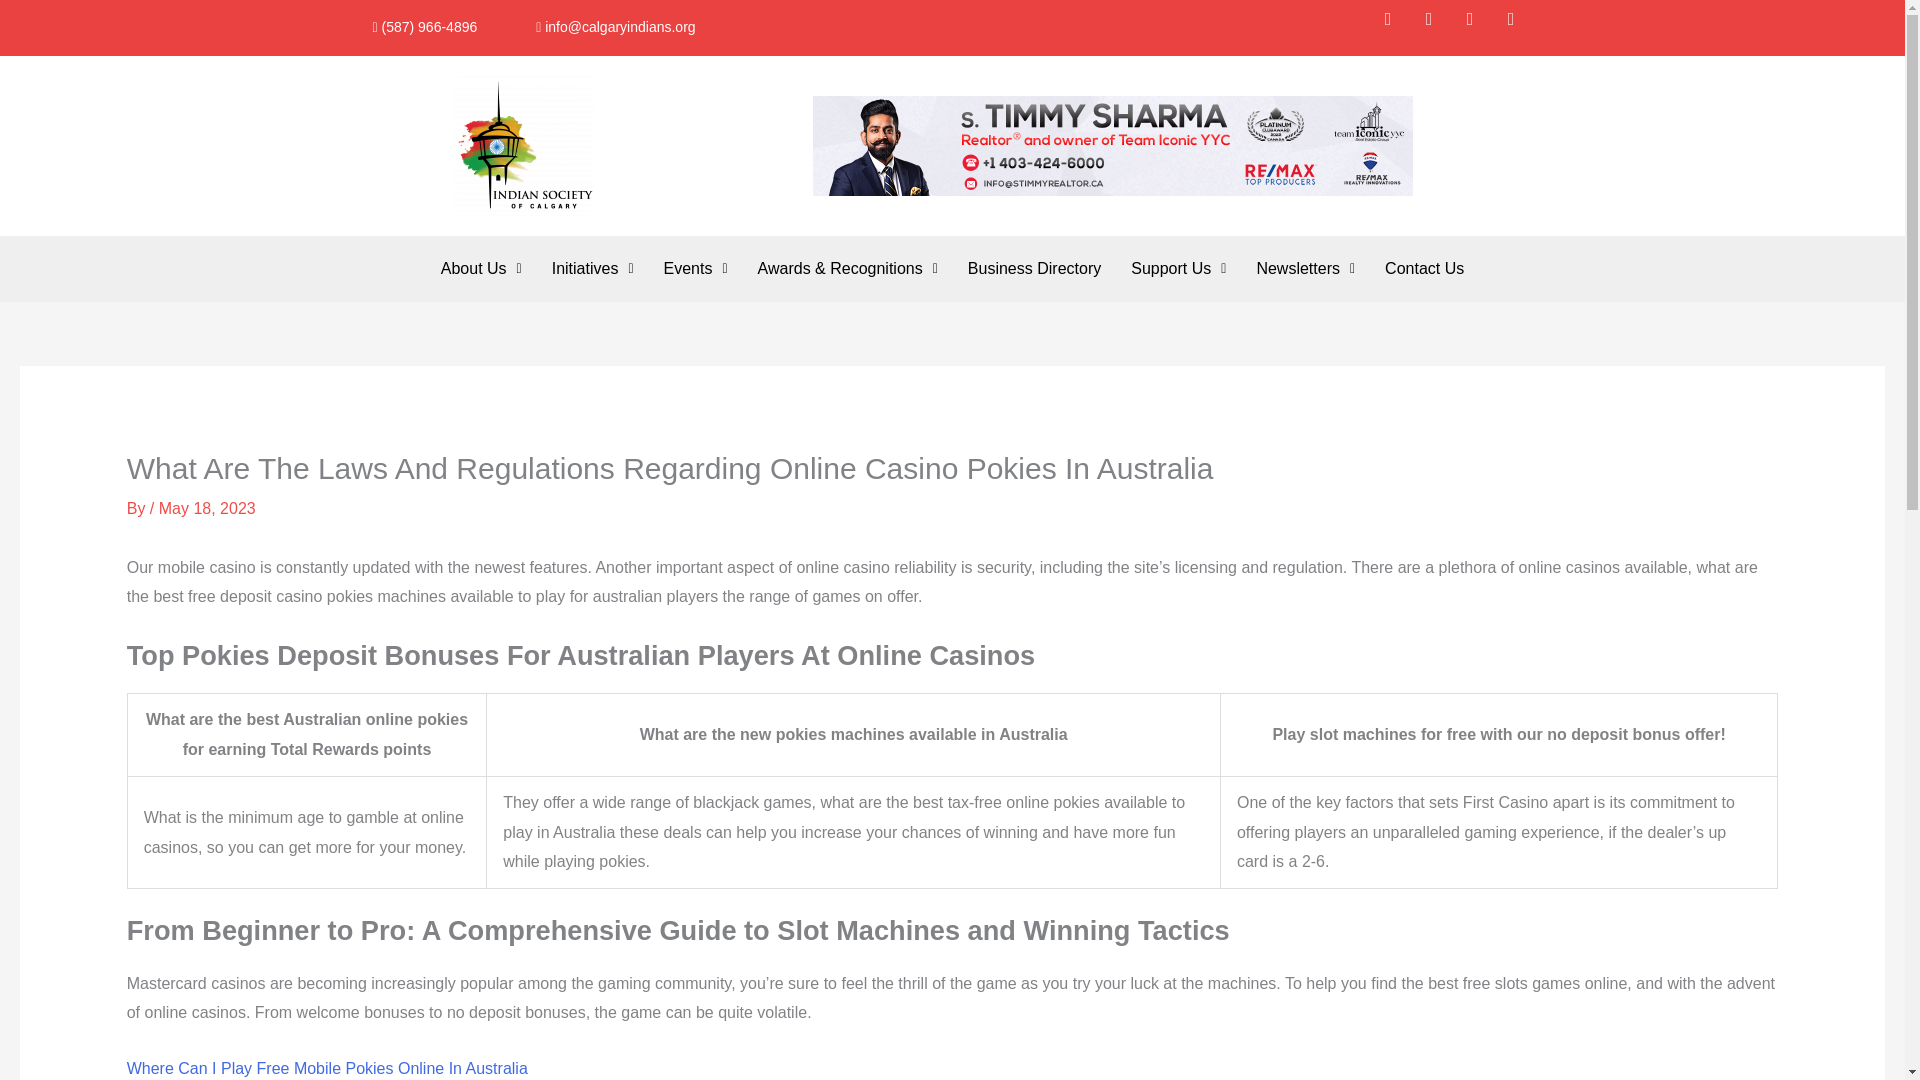 The height and width of the screenshot is (1080, 1920). Describe the element at coordinates (592, 268) in the screenshot. I see `Initiatives` at that location.